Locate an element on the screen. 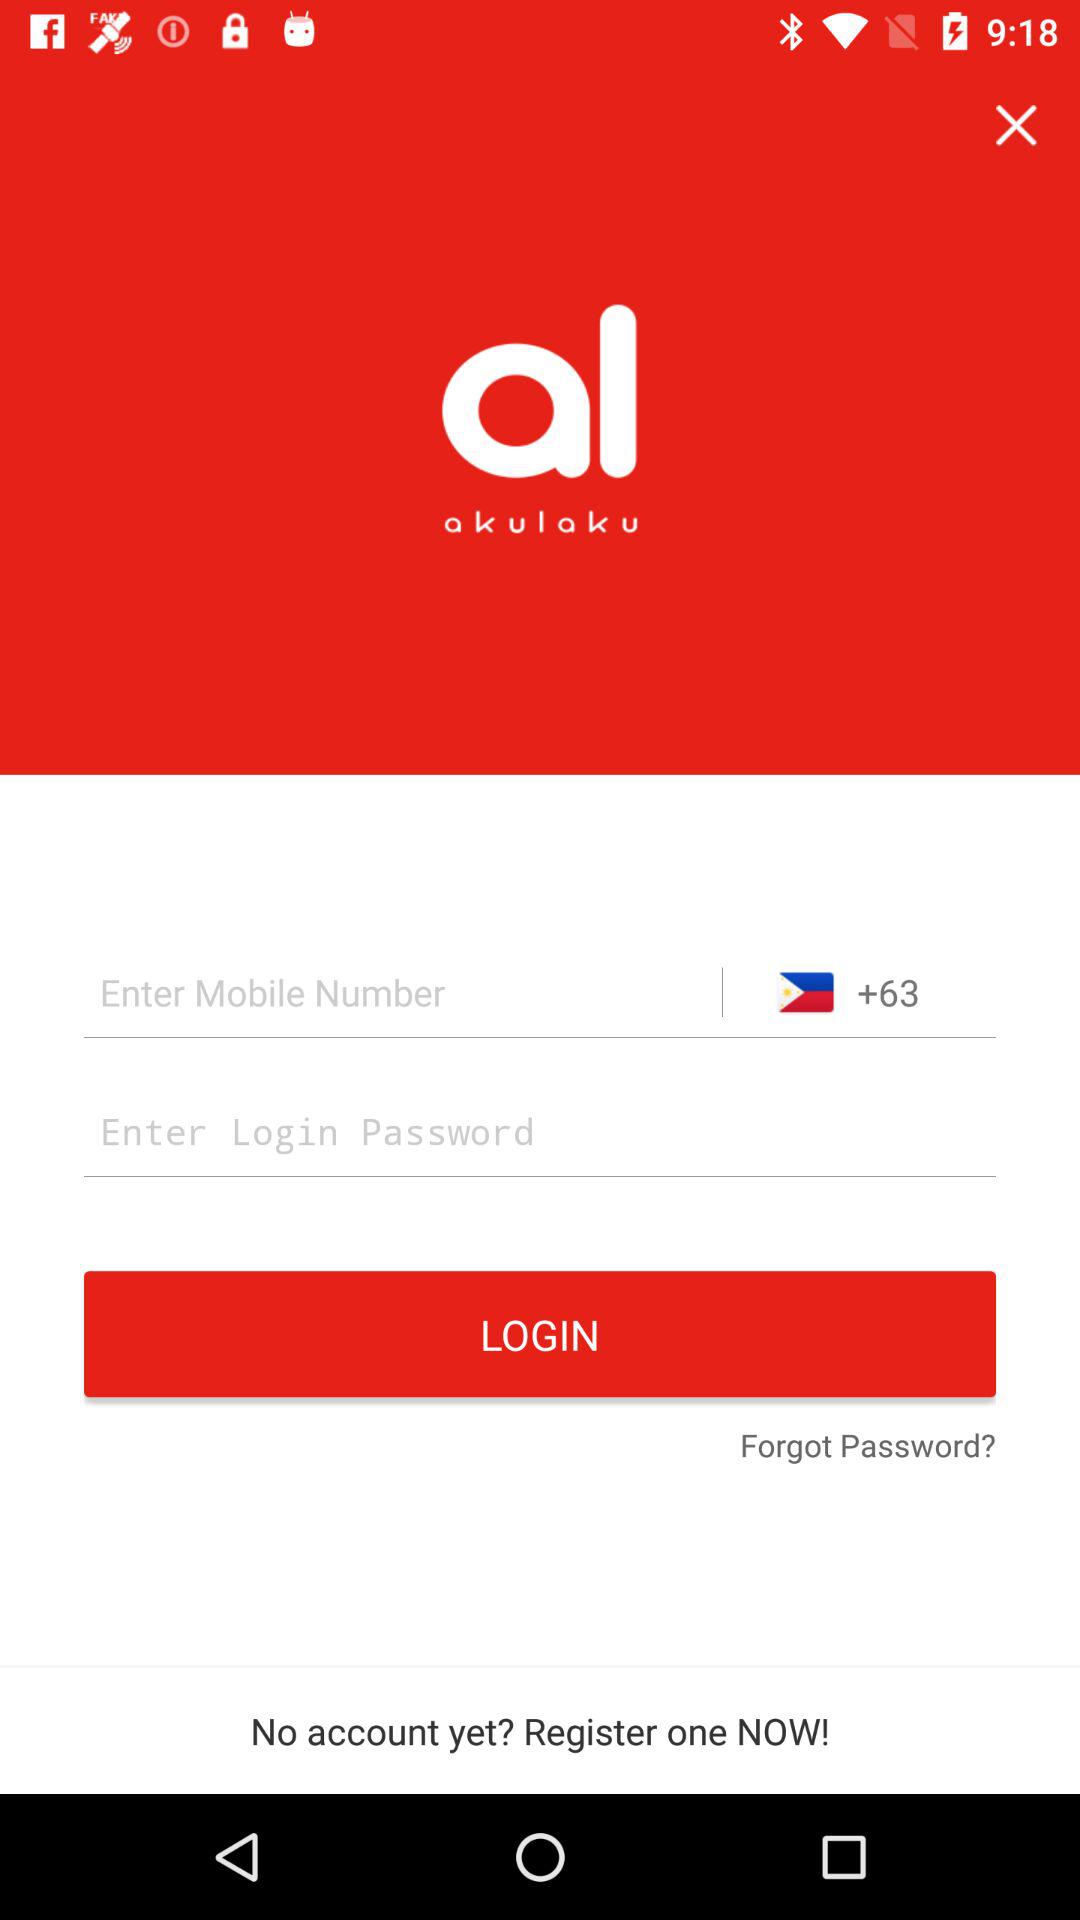  launch the +63 is located at coordinates (859, 992).